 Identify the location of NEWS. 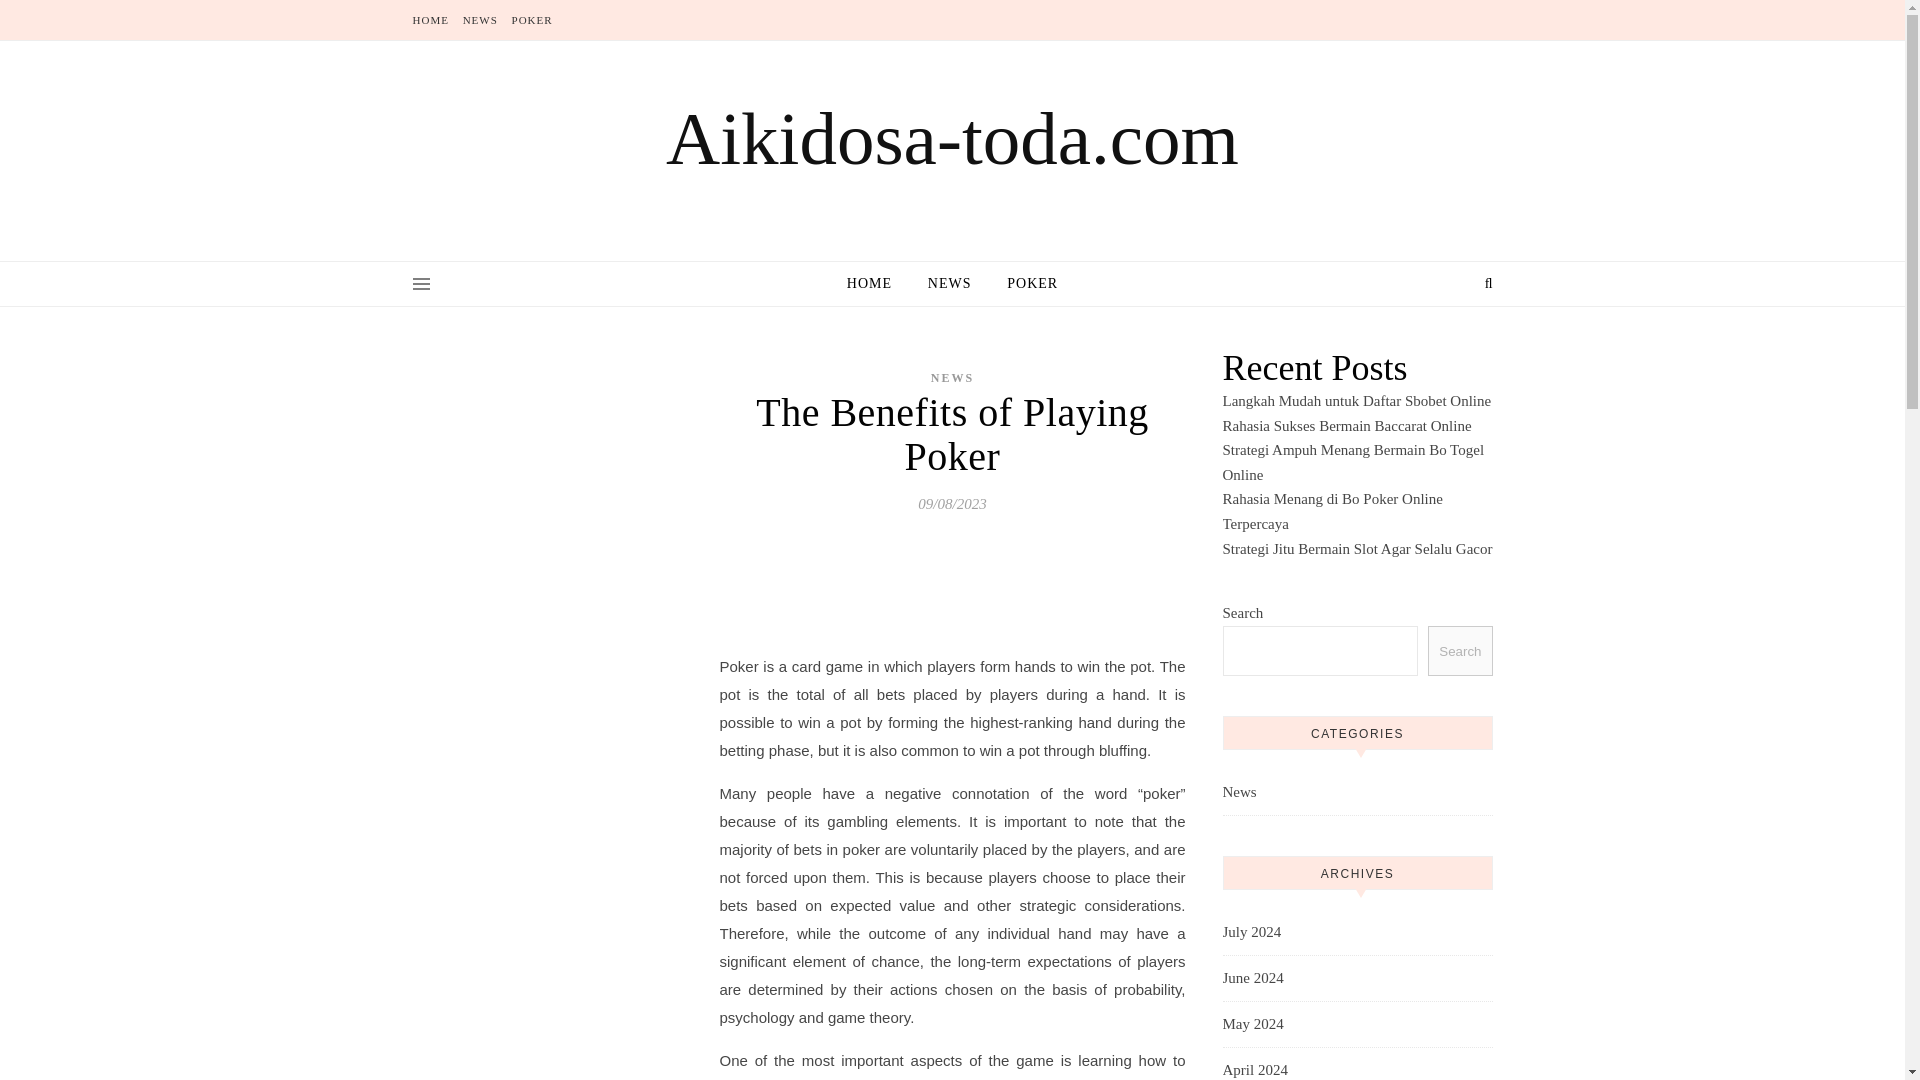
(950, 284).